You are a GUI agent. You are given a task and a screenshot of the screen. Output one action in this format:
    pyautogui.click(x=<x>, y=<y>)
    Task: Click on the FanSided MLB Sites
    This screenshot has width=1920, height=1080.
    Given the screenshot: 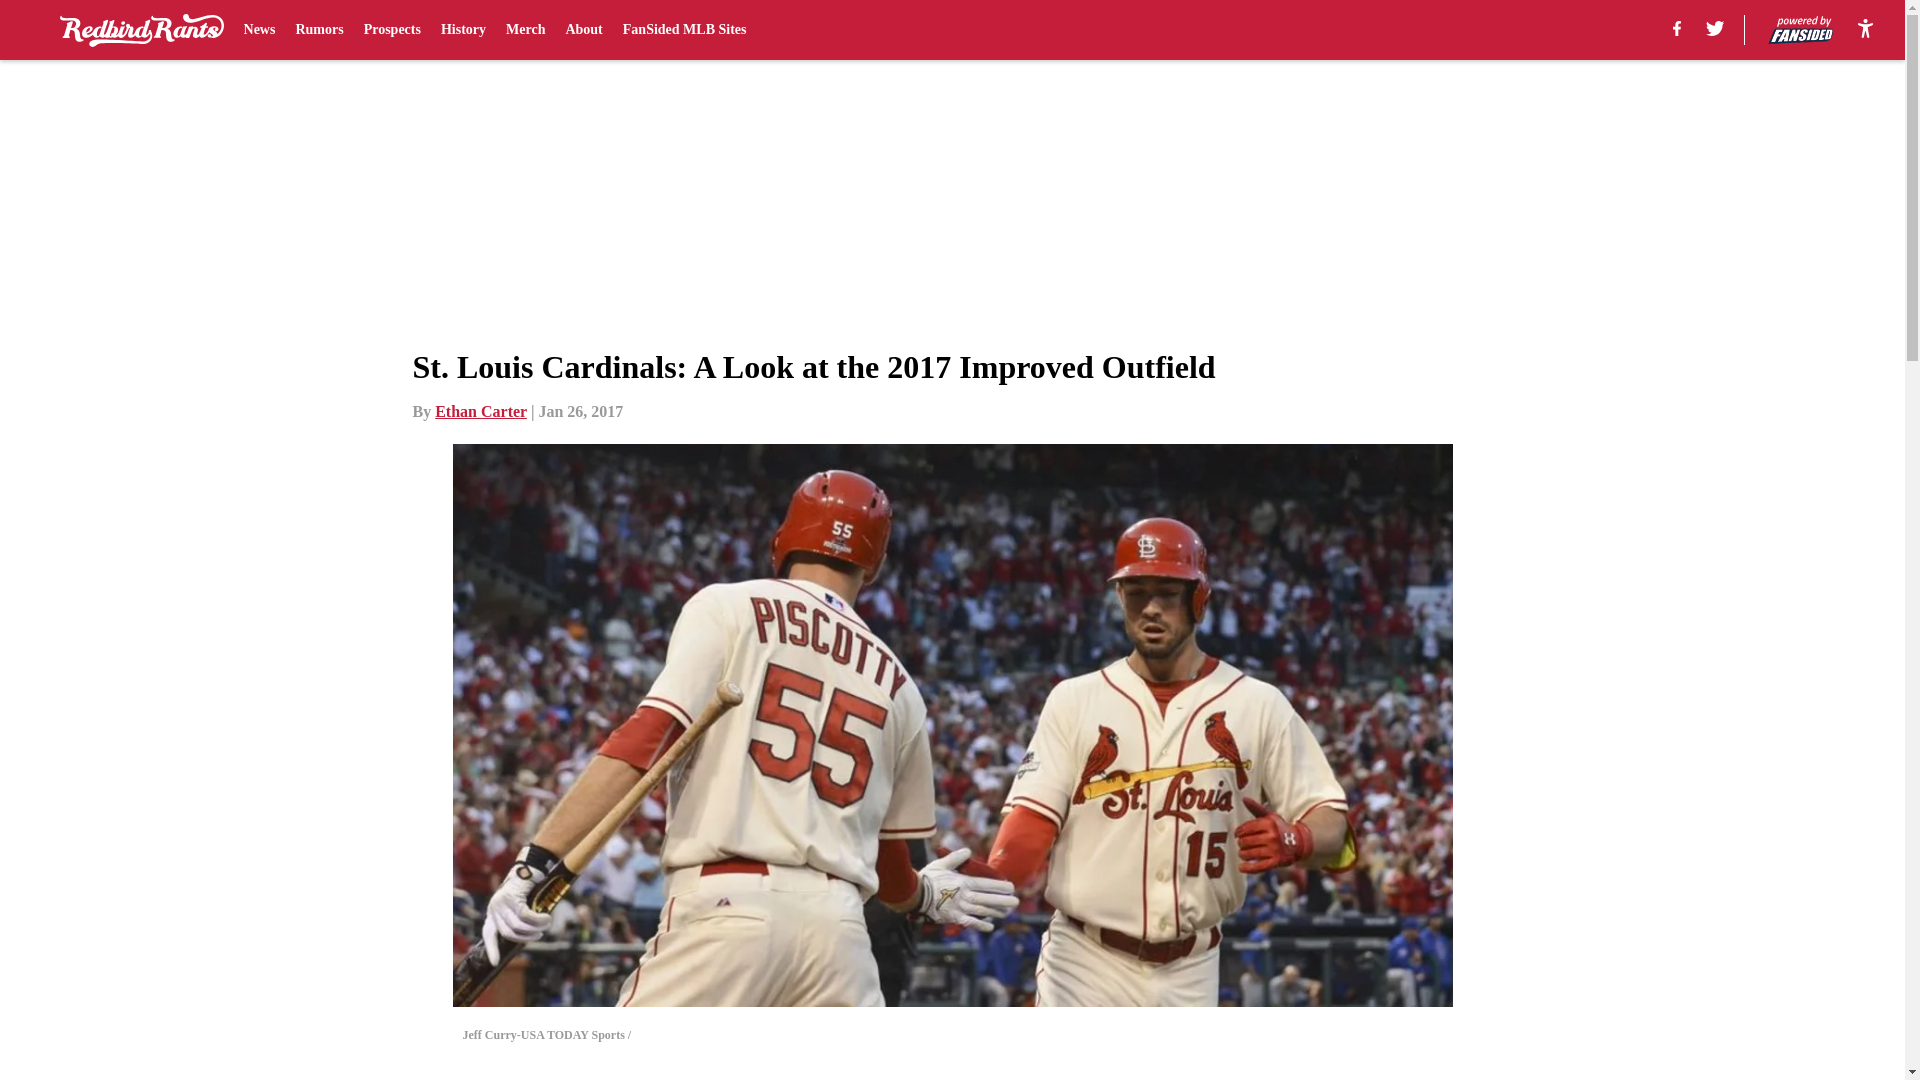 What is the action you would take?
    pyautogui.click(x=684, y=30)
    